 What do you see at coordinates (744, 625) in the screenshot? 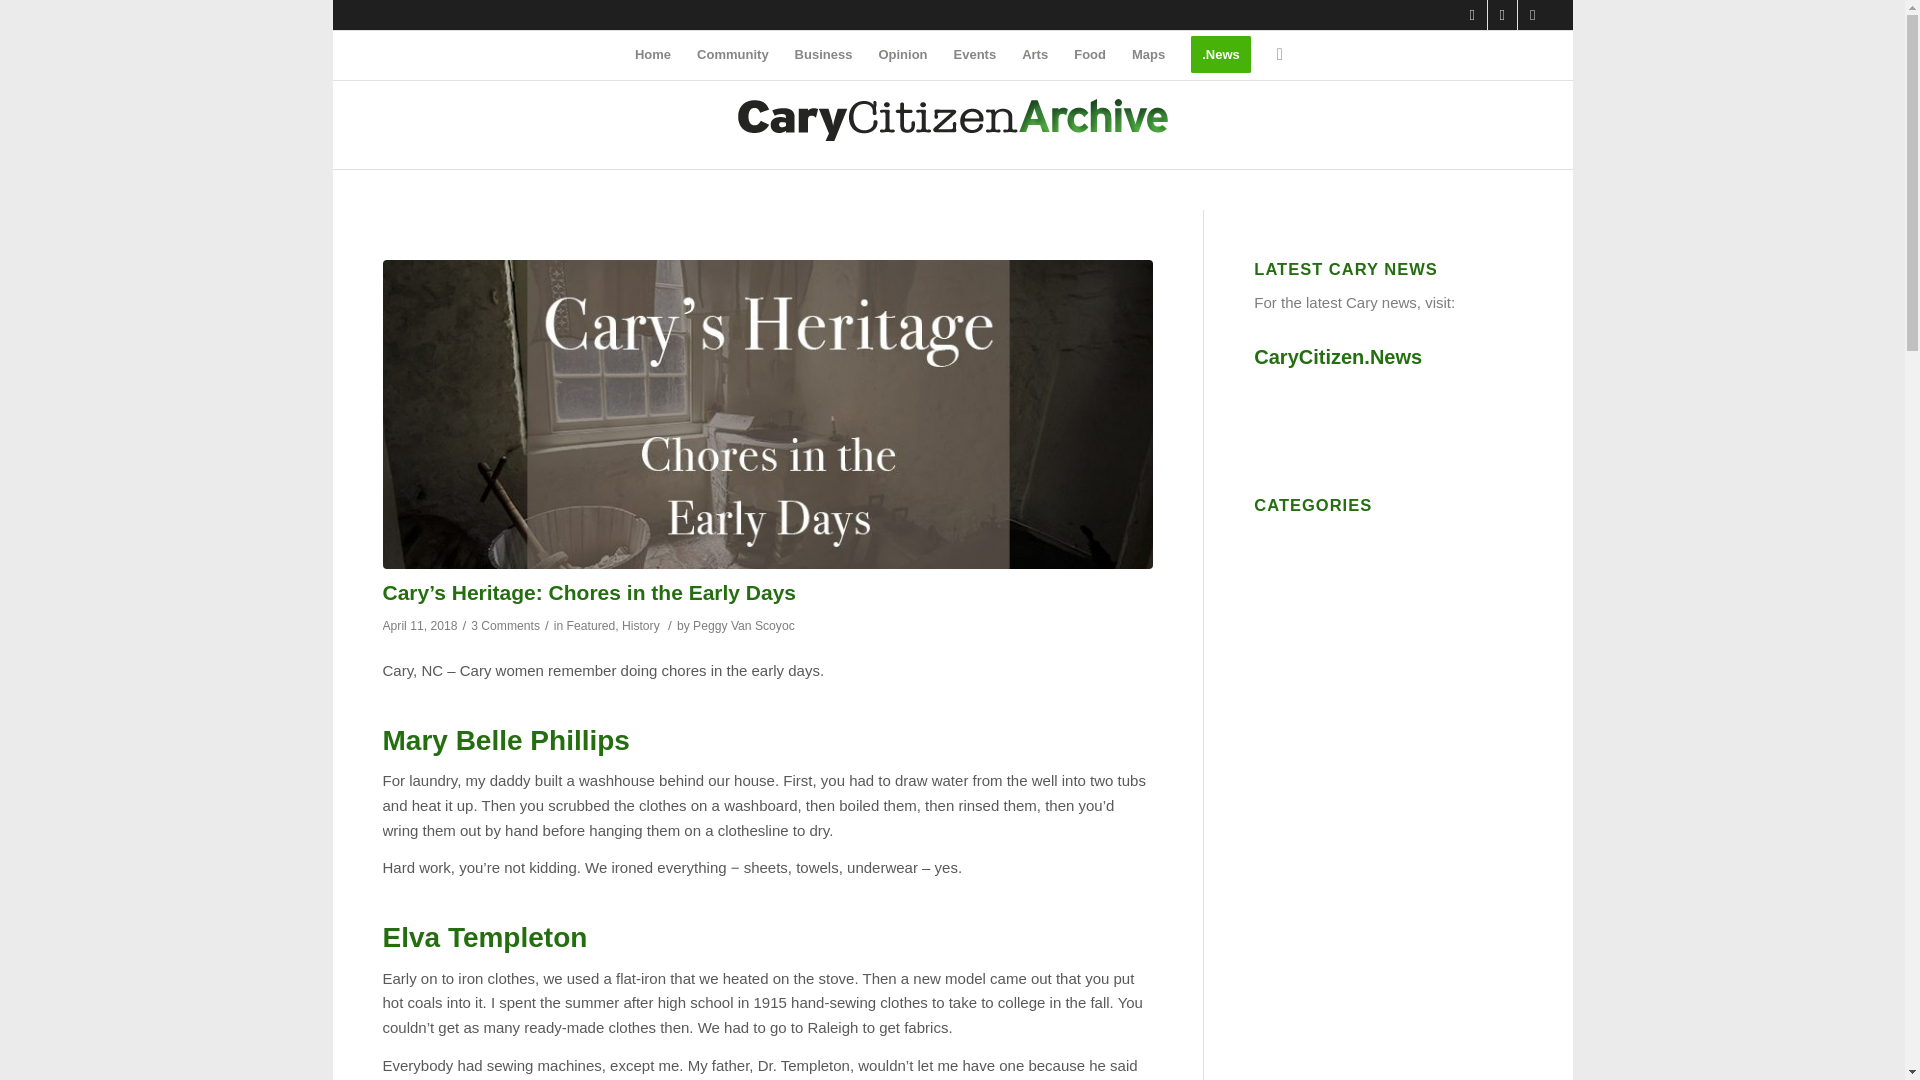
I see `Peggy Van Scoyoc` at bounding box center [744, 625].